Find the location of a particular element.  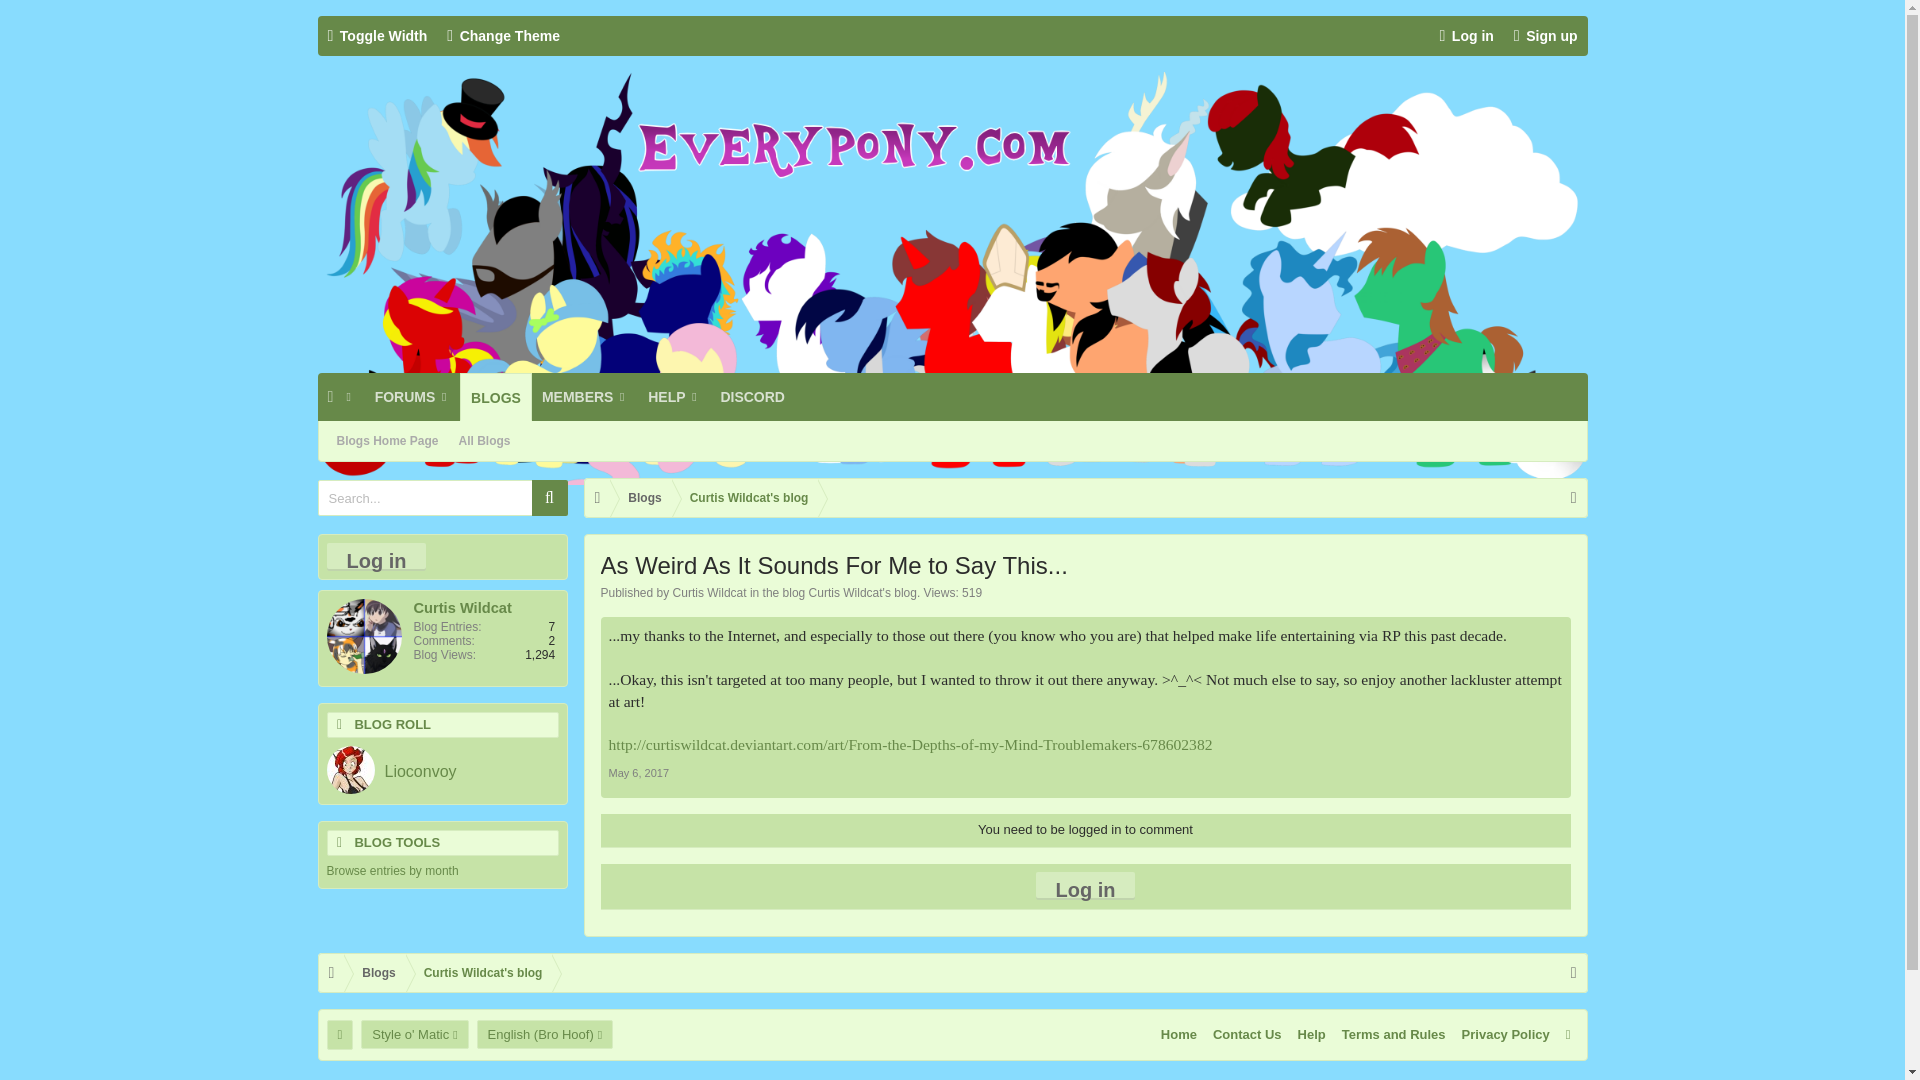

BLOGS is located at coordinates (496, 396).